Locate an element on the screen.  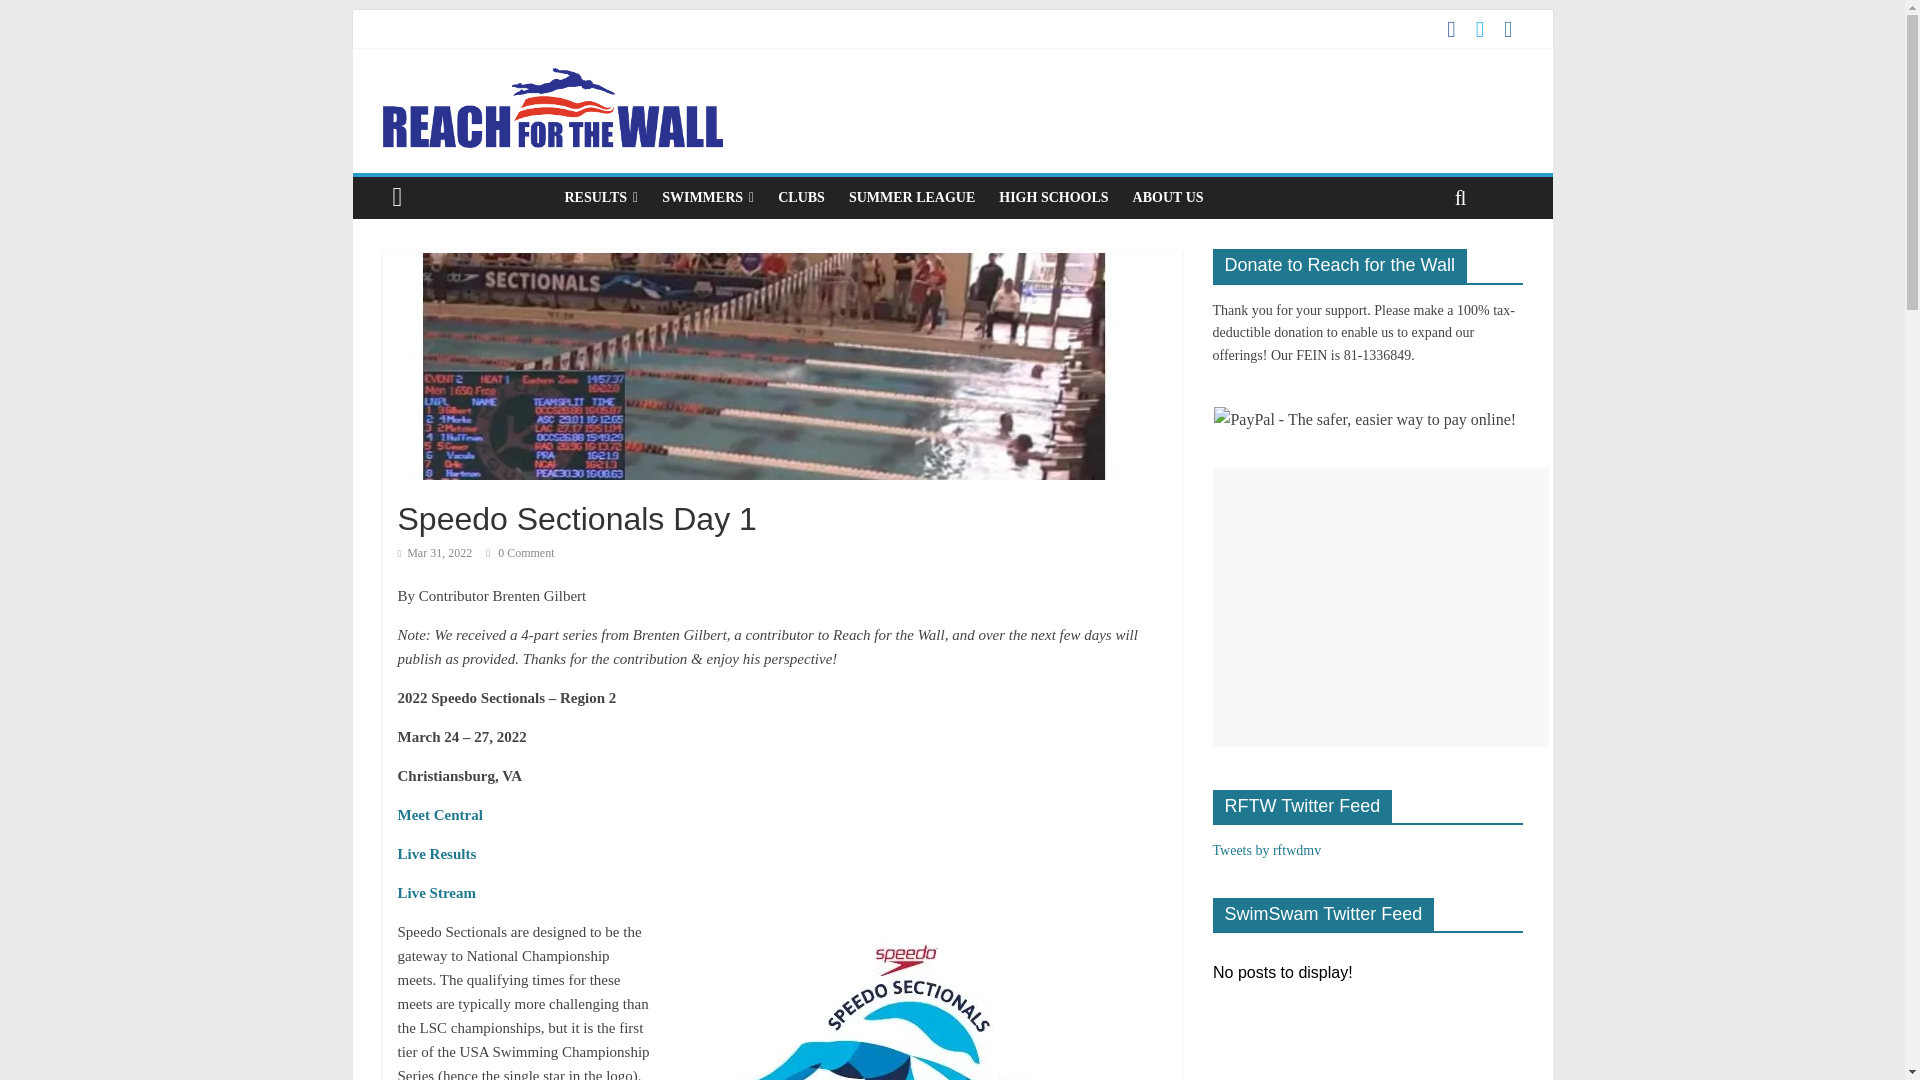
RESULTS is located at coordinates (601, 198).